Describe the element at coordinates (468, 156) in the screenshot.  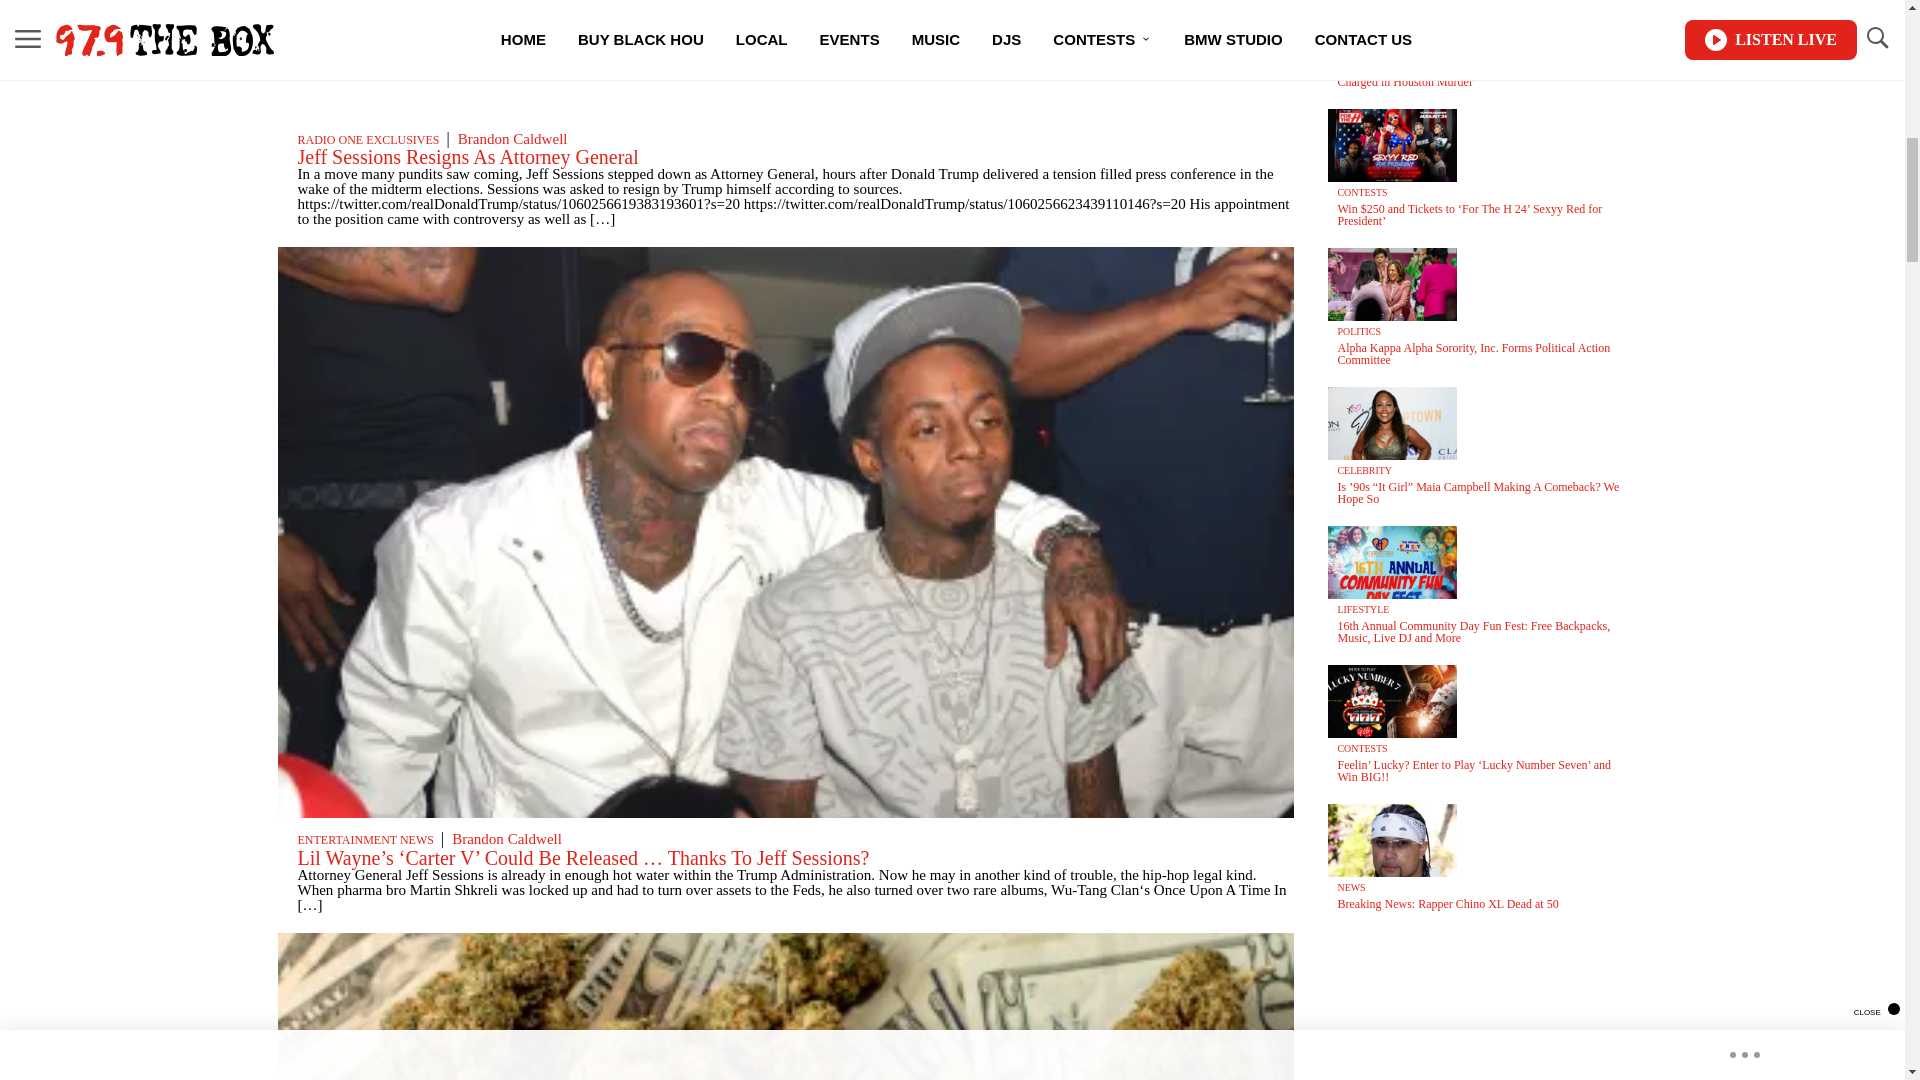
I see `Jeff Sessions Resigns As Attorney General` at that location.